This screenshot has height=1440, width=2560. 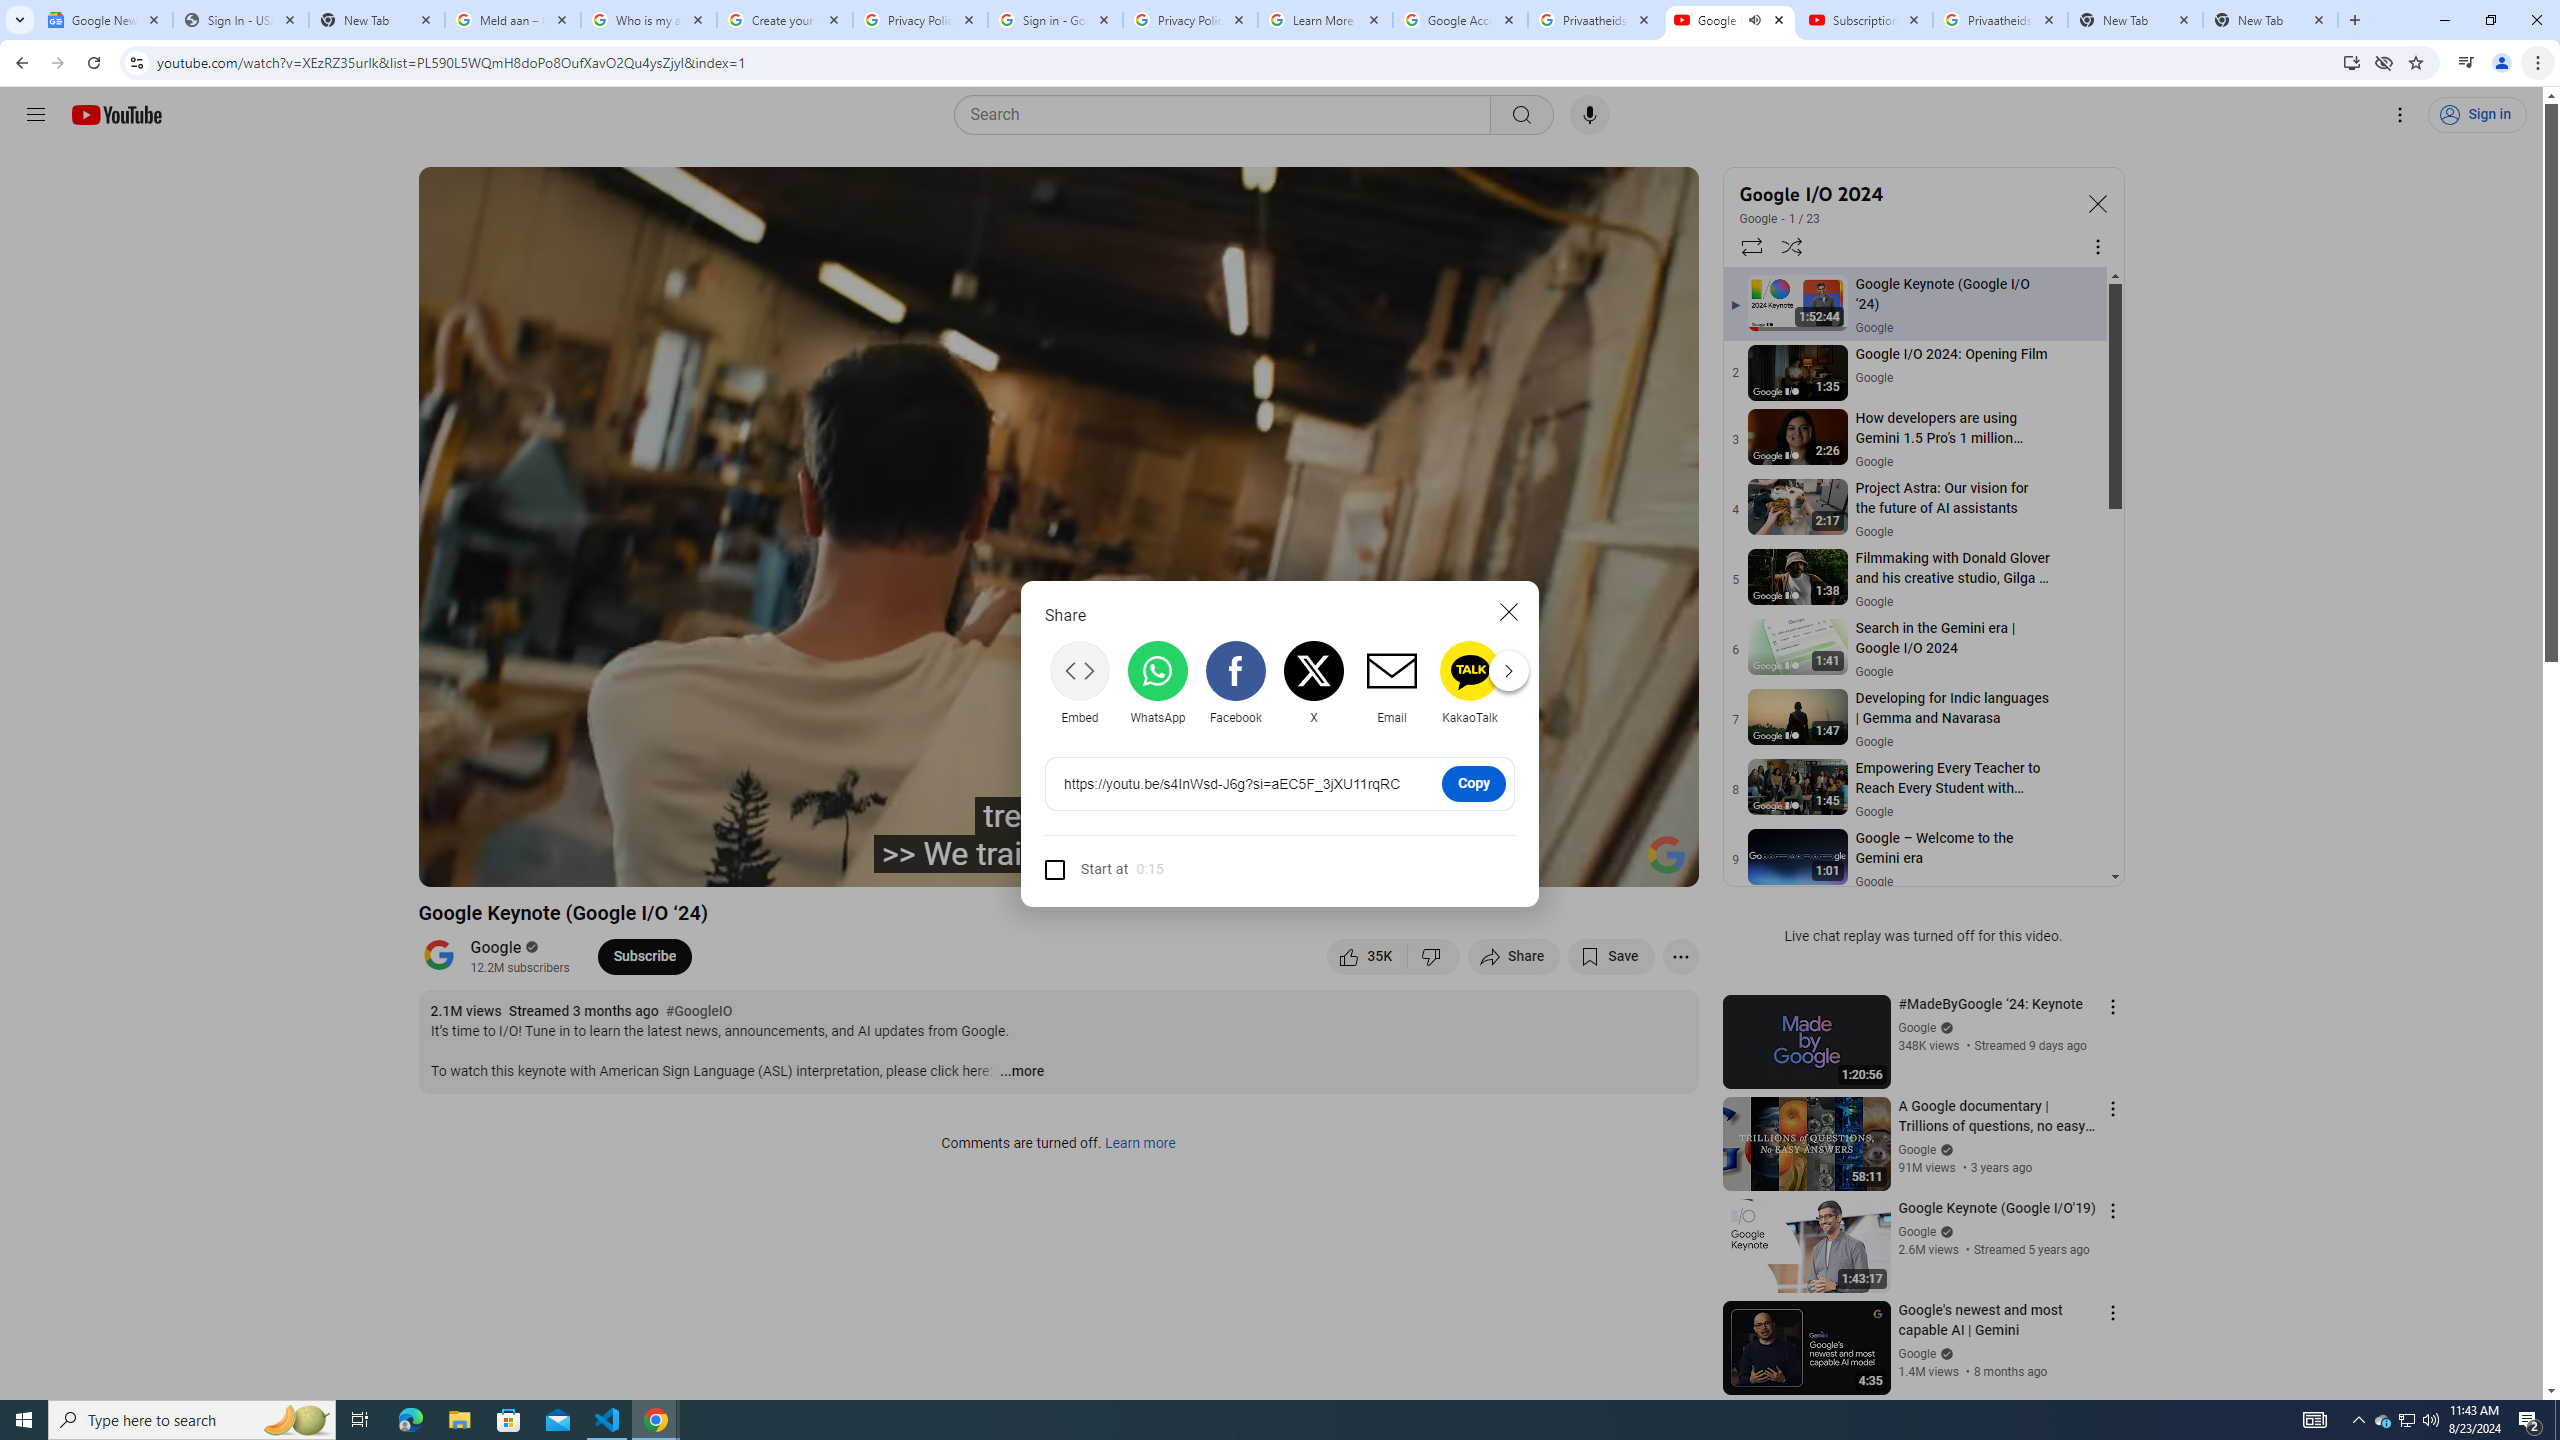 What do you see at coordinates (1754, 19) in the screenshot?
I see `Mute tab` at bounding box center [1754, 19].